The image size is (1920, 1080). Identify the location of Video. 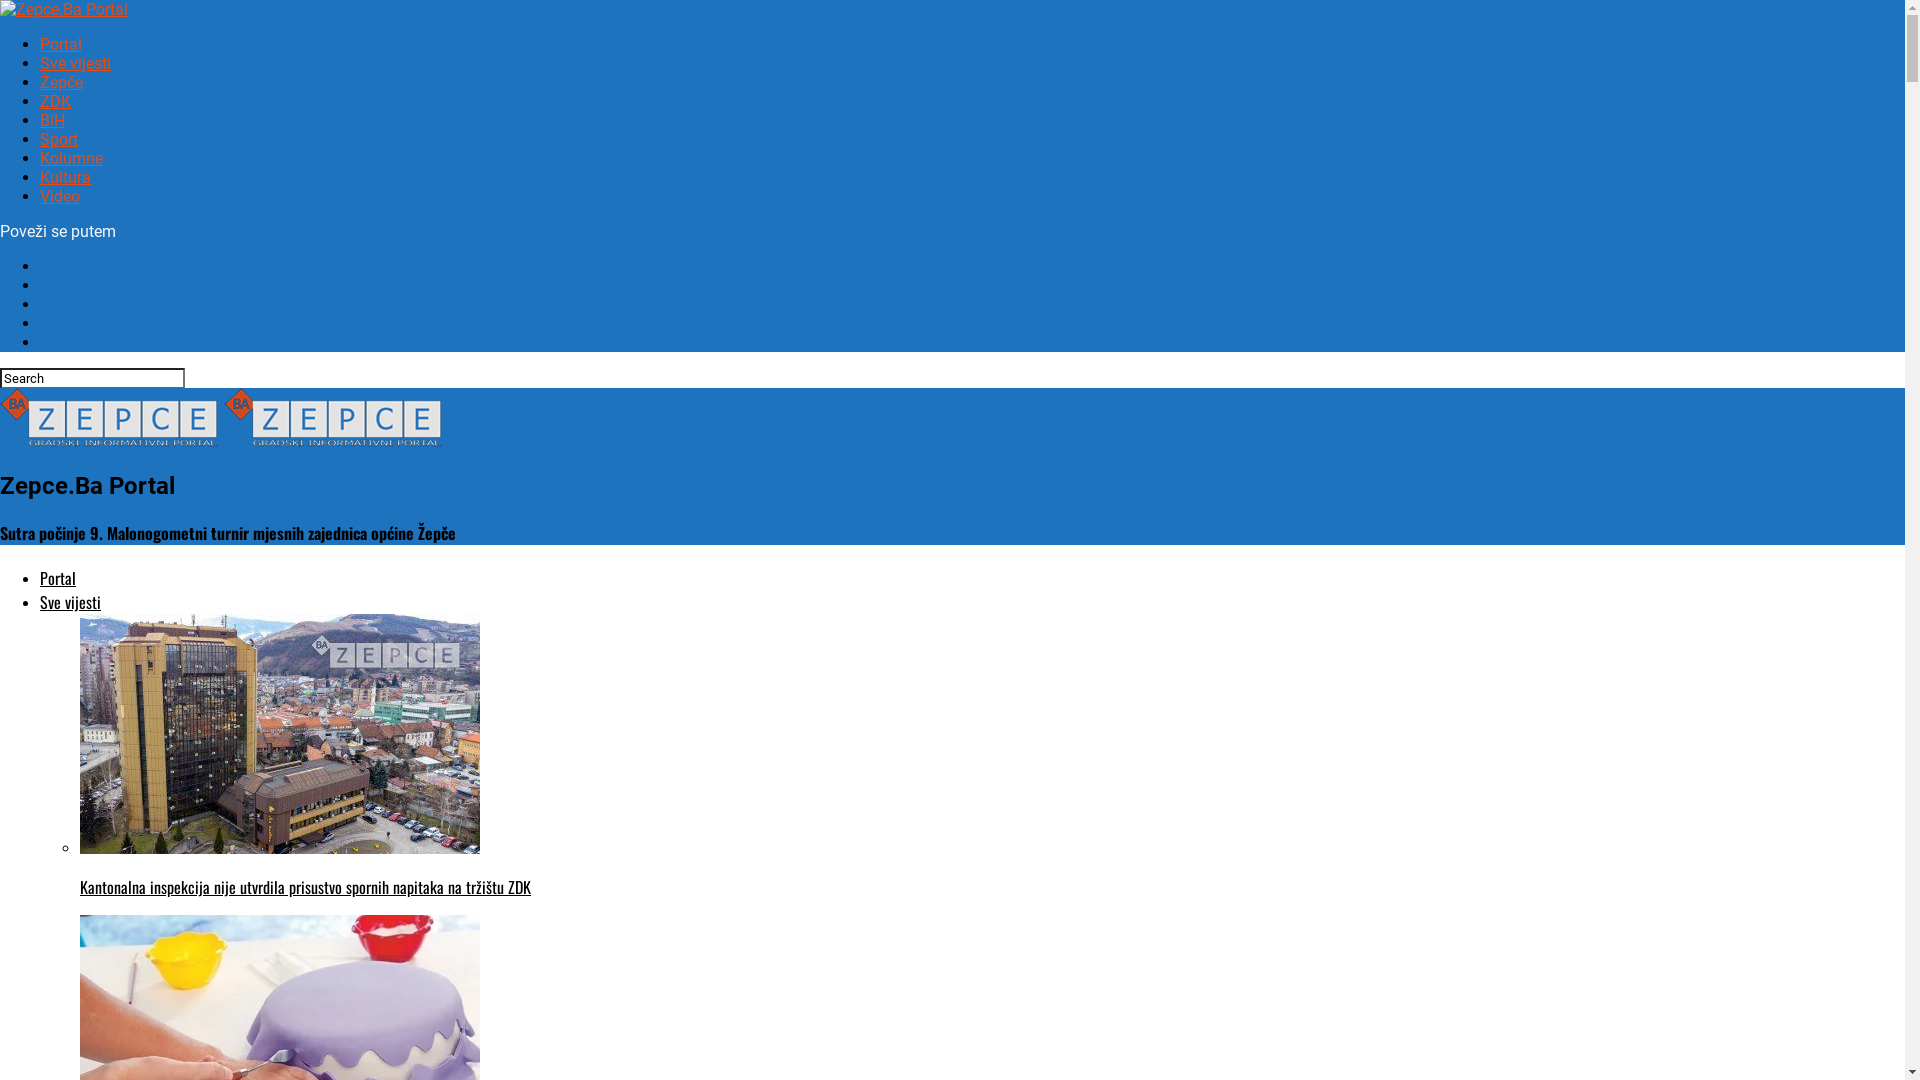
(60, 196).